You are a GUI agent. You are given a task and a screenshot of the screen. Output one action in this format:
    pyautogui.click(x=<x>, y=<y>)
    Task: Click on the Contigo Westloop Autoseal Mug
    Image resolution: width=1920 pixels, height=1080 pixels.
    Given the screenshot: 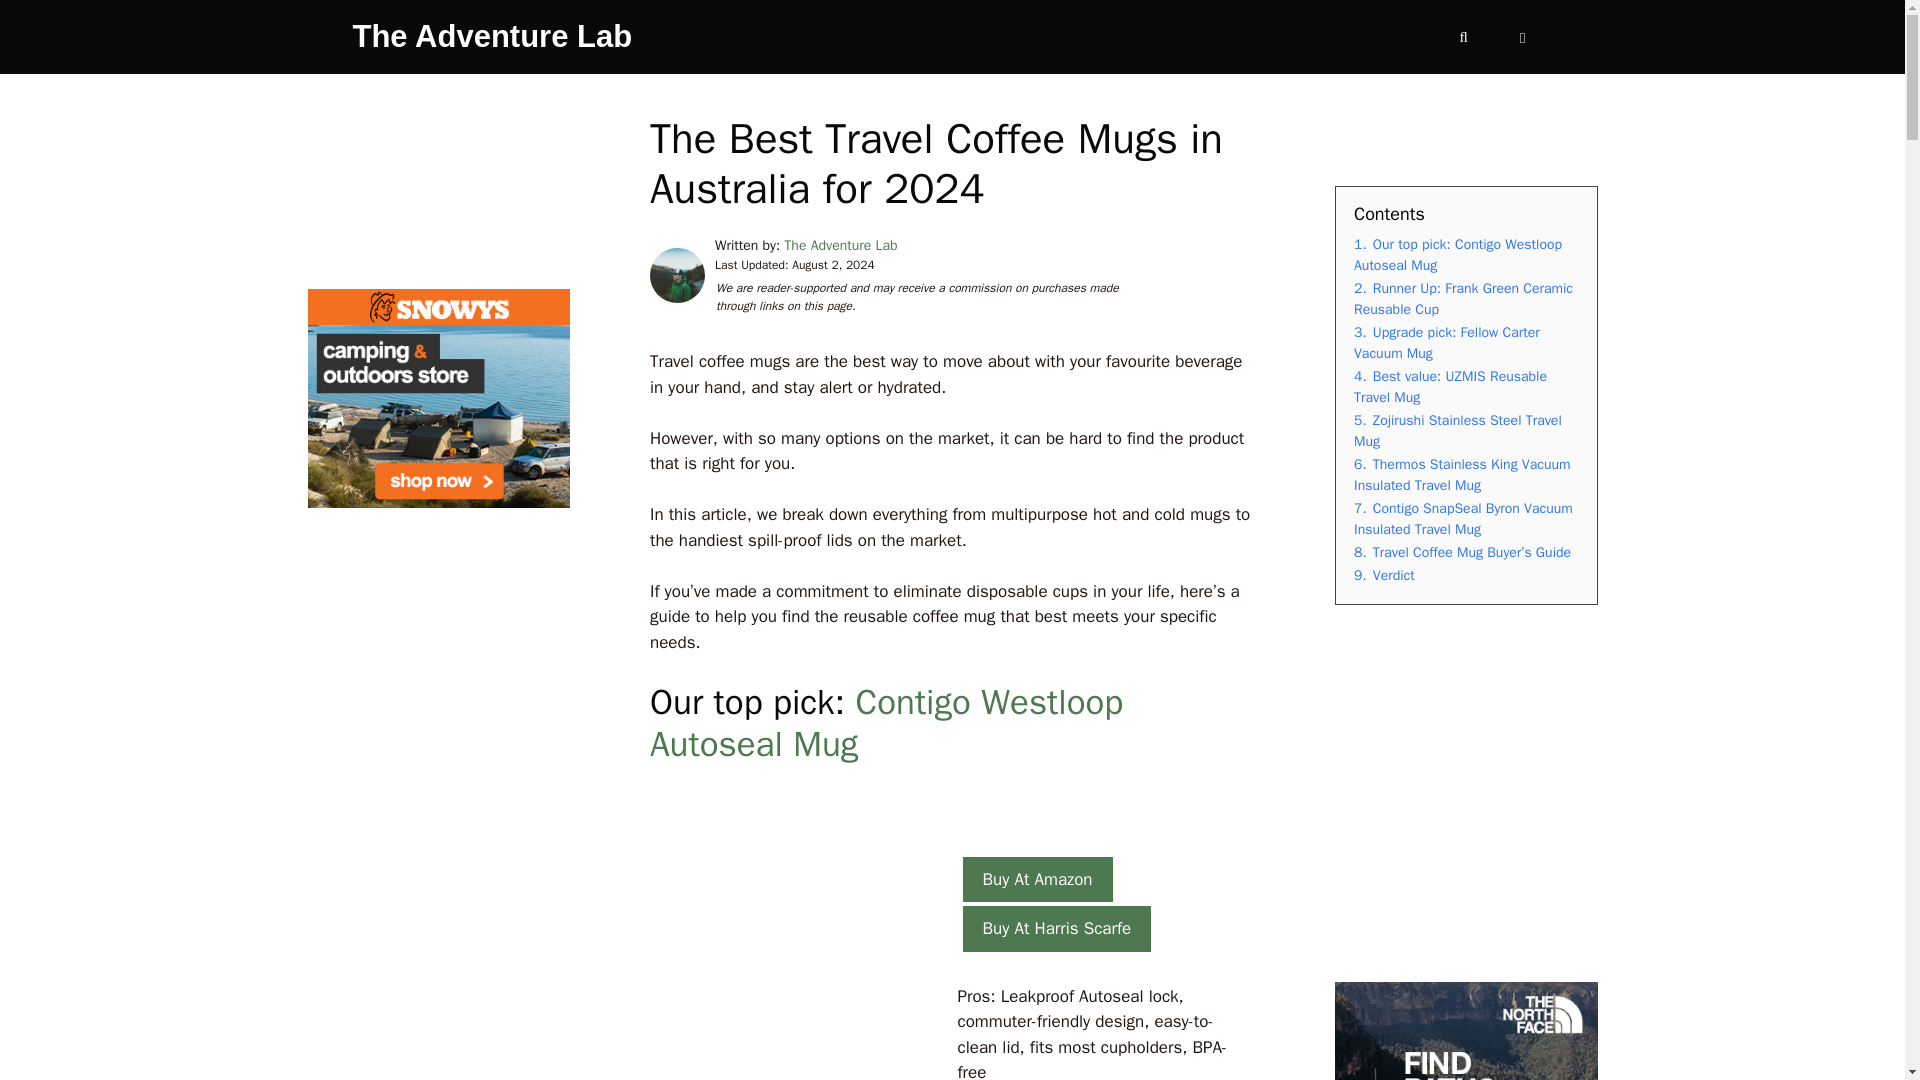 What is the action you would take?
    pyautogui.click(x=886, y=722)
    